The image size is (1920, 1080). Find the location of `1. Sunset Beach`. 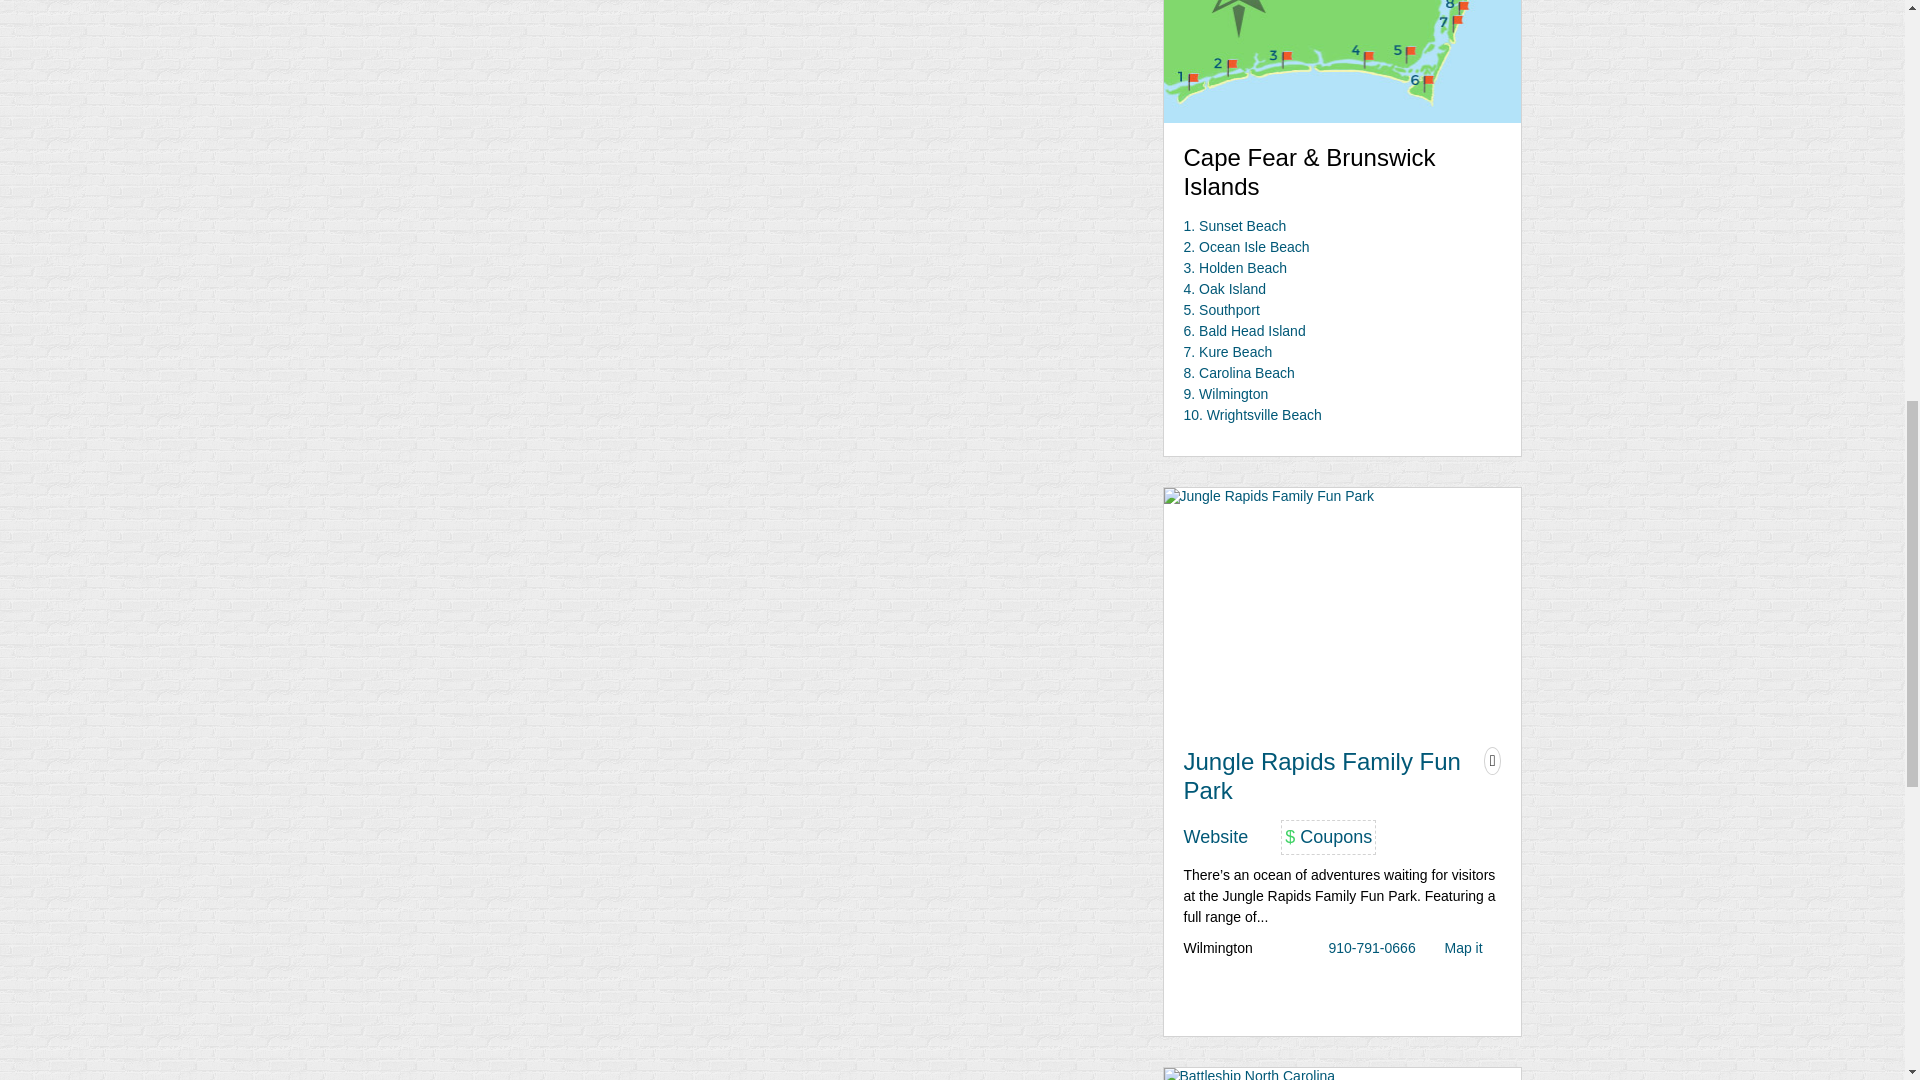

1. Sunset Beach is located at coordinates (1235, 226).